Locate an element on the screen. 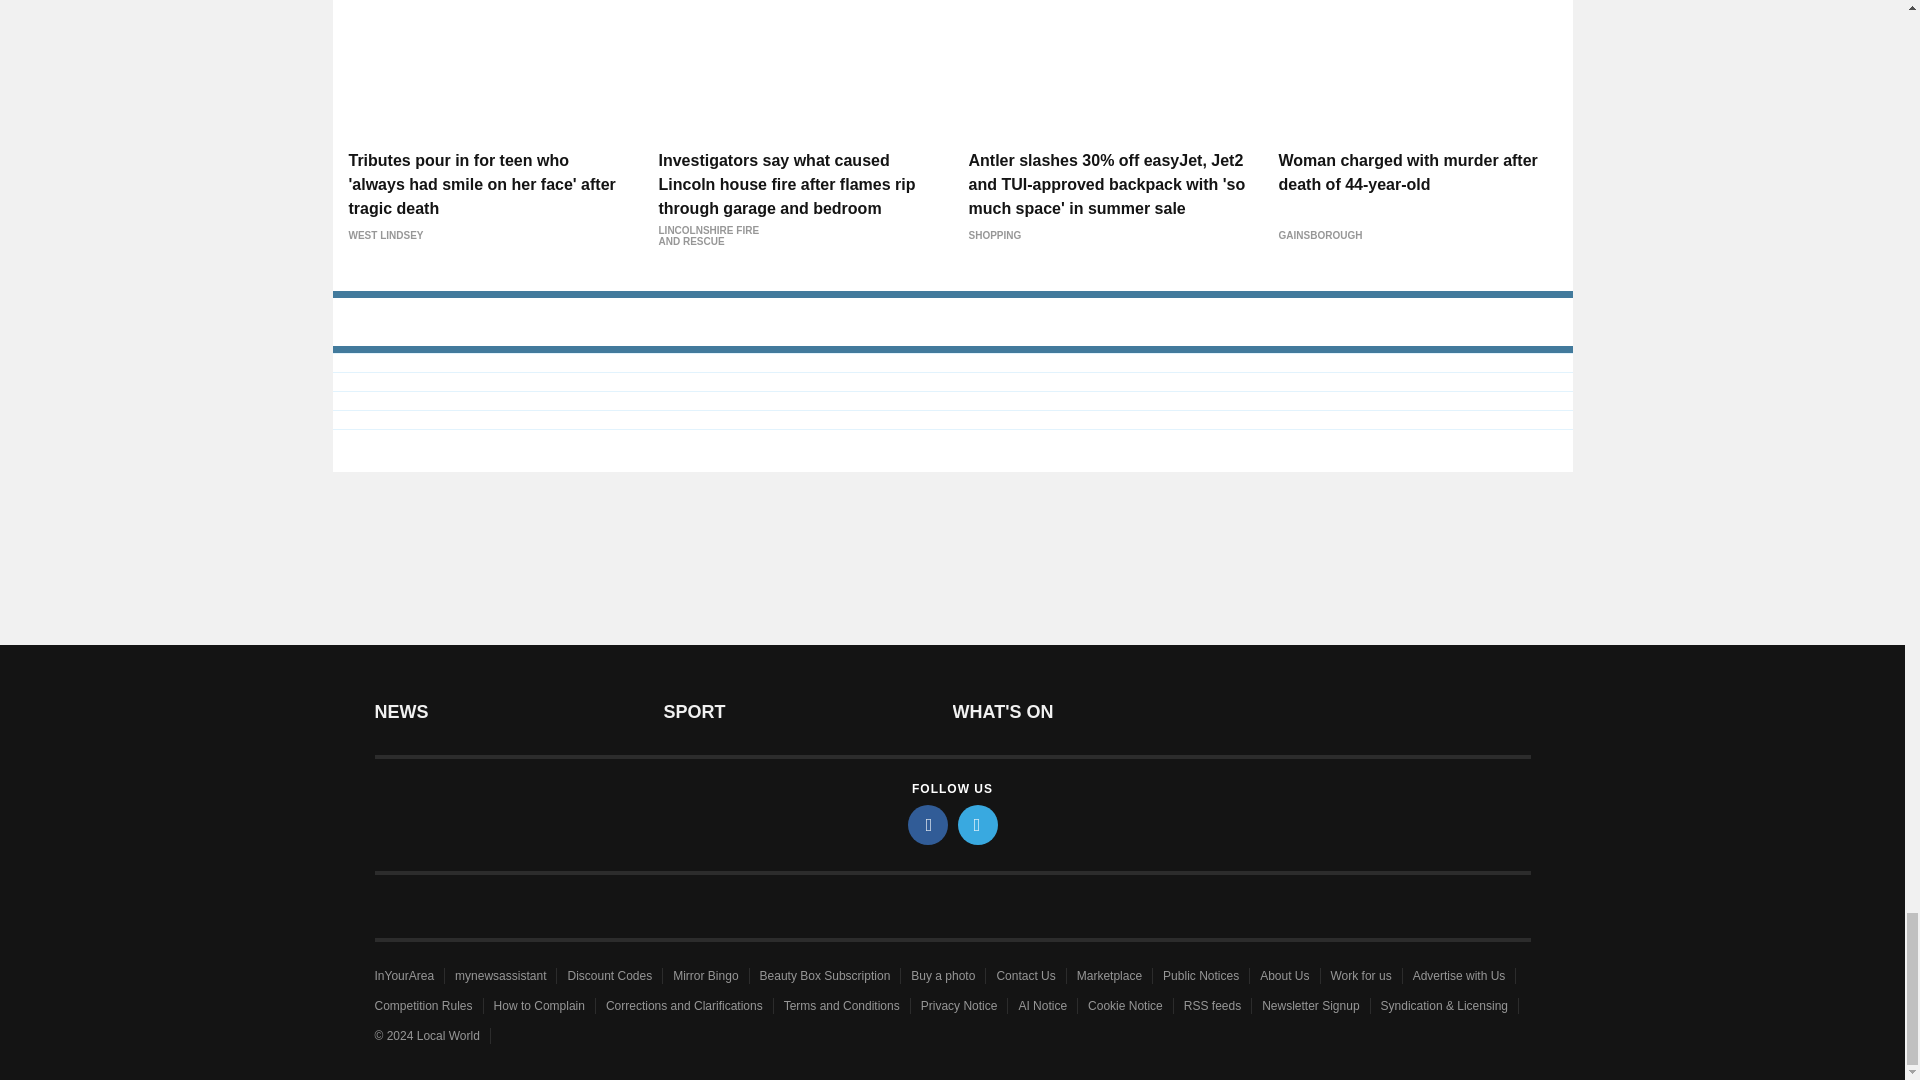 This screenshot has width=1920, height=1080. facebook is located at coordinates (928, 824).